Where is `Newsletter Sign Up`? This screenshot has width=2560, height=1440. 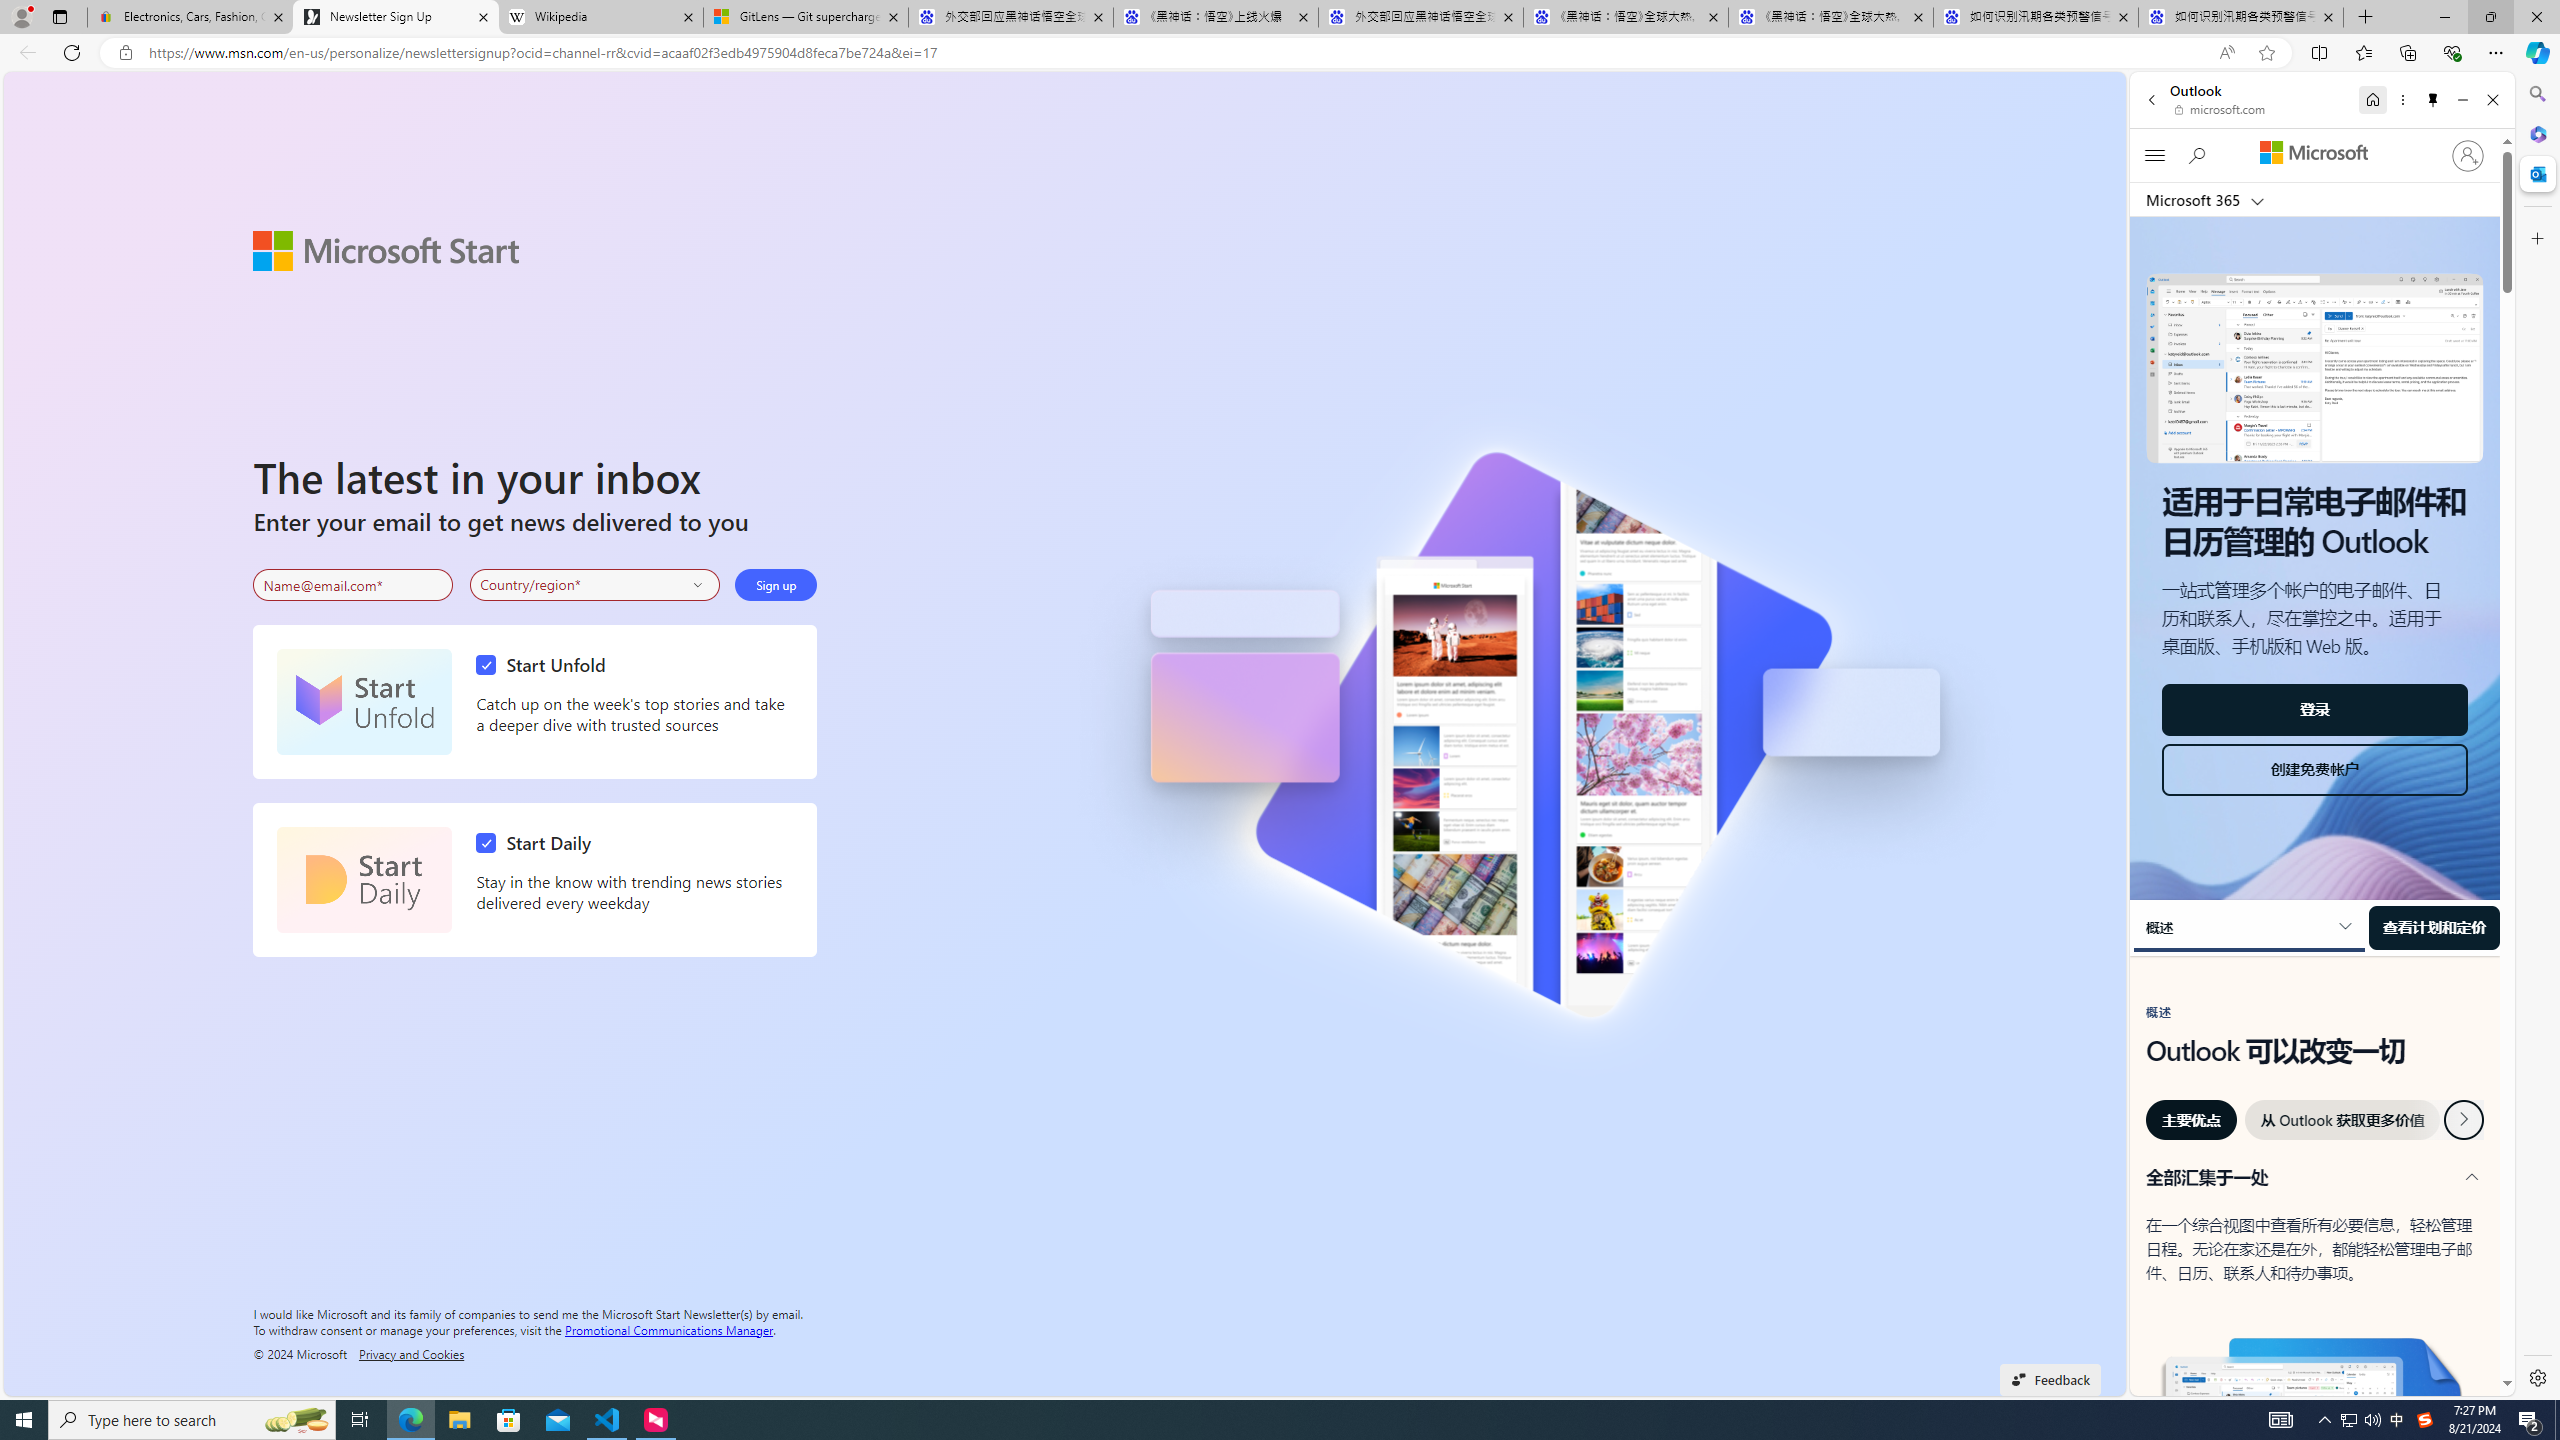 Newsletter Sign Up is located at coordinates (395, 17).